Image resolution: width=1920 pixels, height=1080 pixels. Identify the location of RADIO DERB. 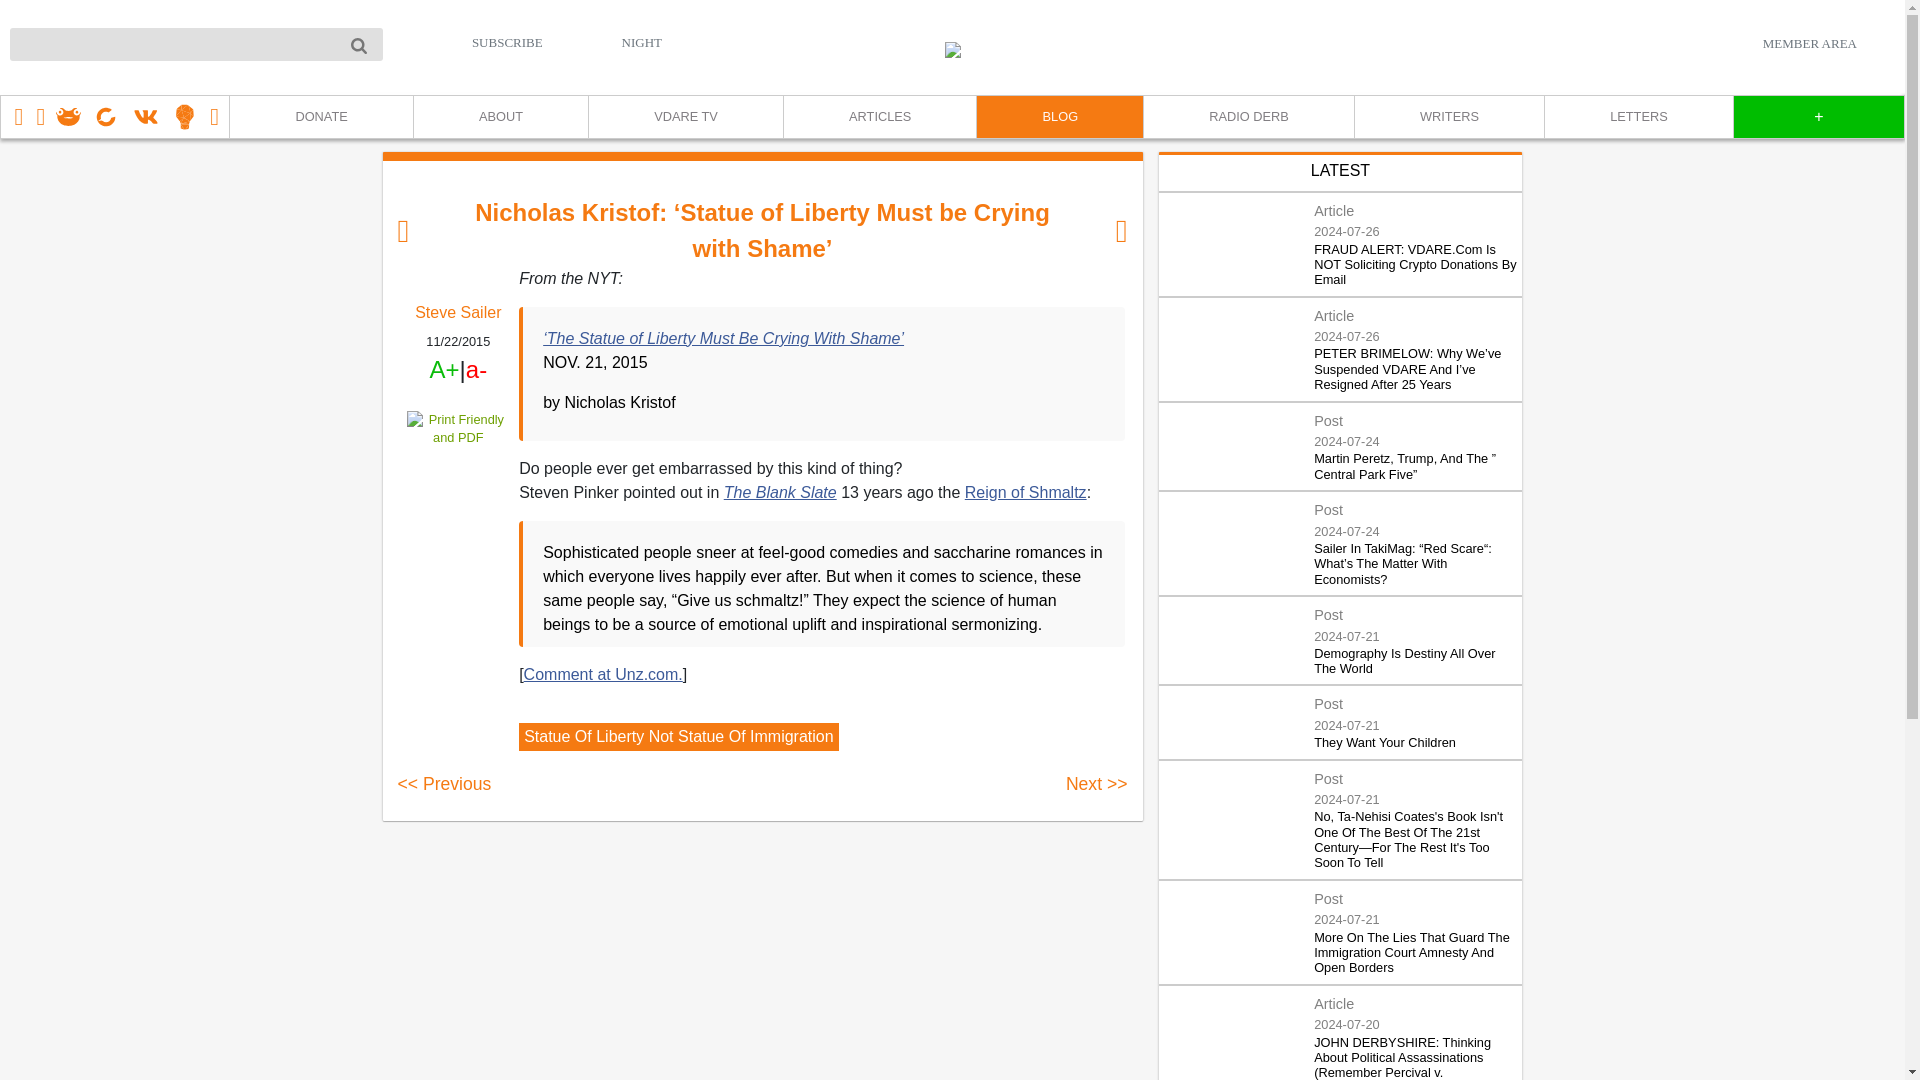
(1248, 117).